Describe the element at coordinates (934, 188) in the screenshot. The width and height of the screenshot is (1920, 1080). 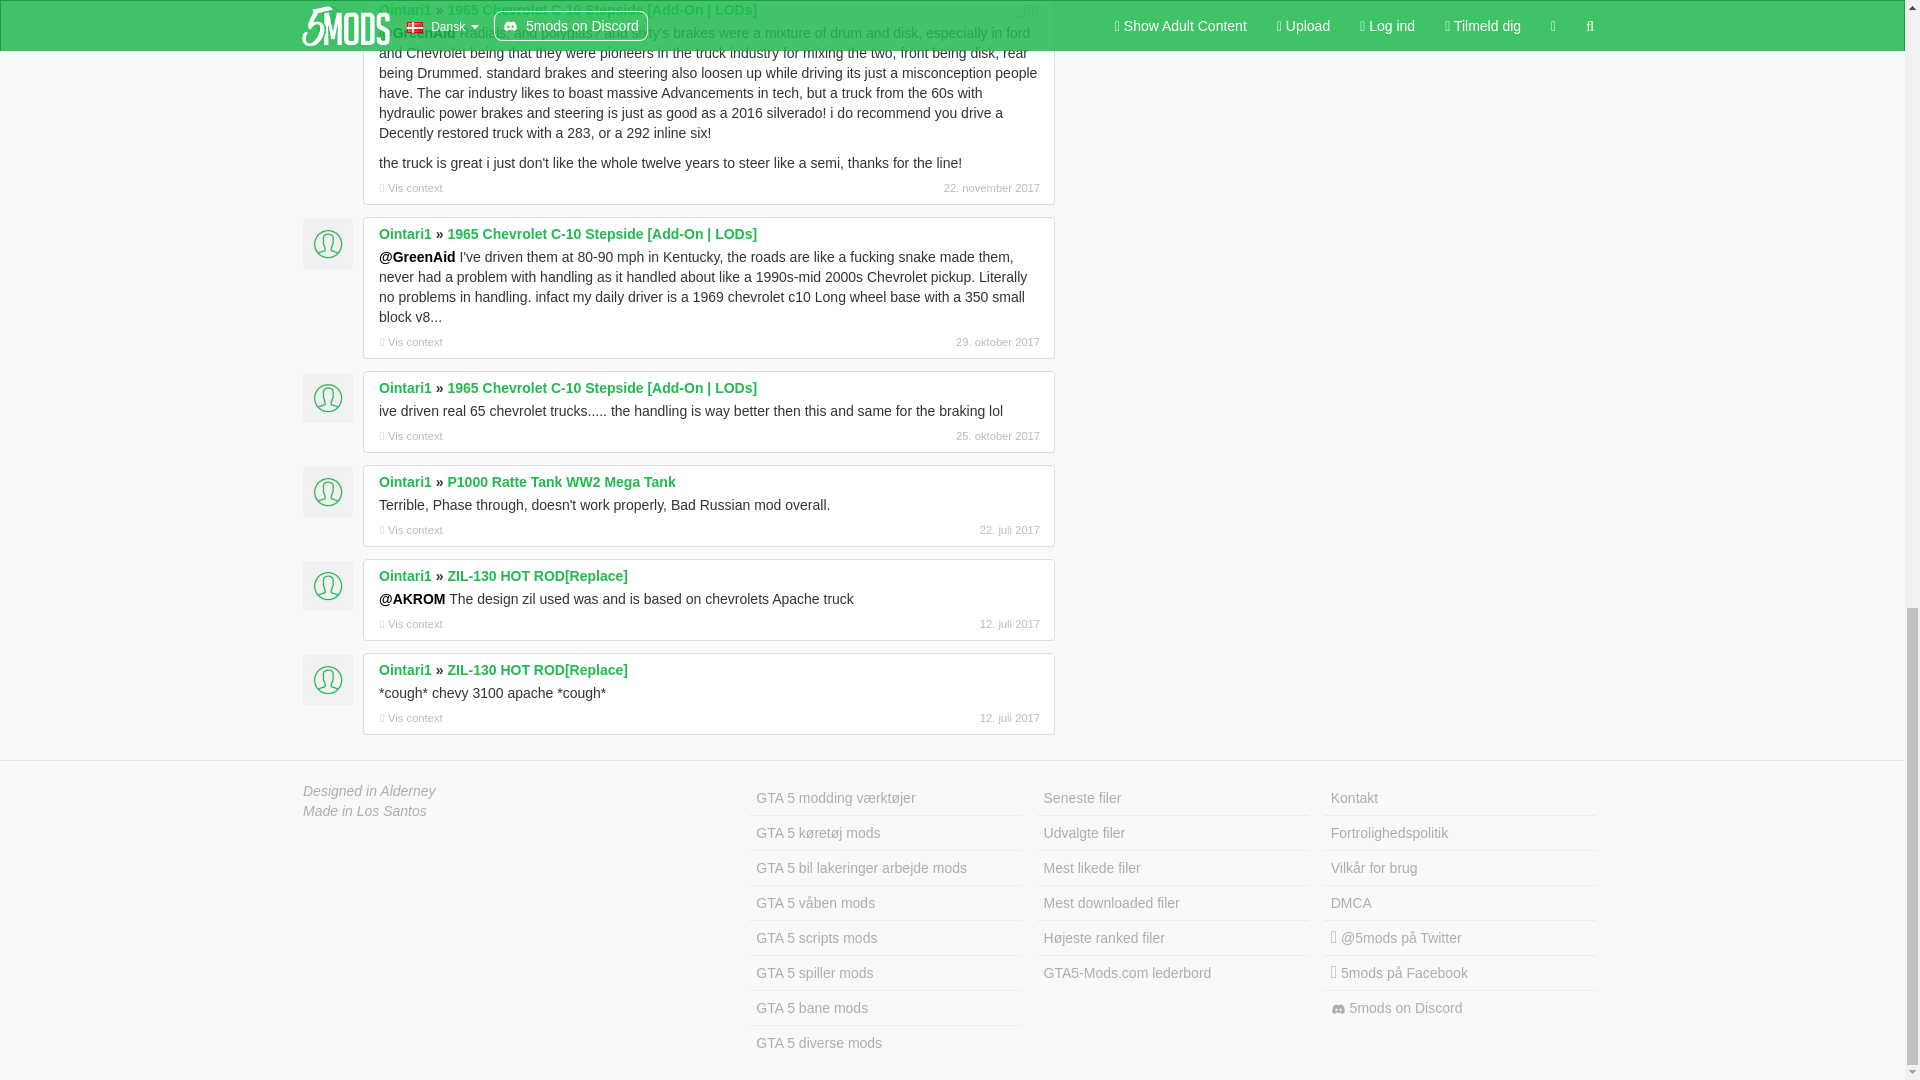
I see `22. november 2017, 20.25` at that location.